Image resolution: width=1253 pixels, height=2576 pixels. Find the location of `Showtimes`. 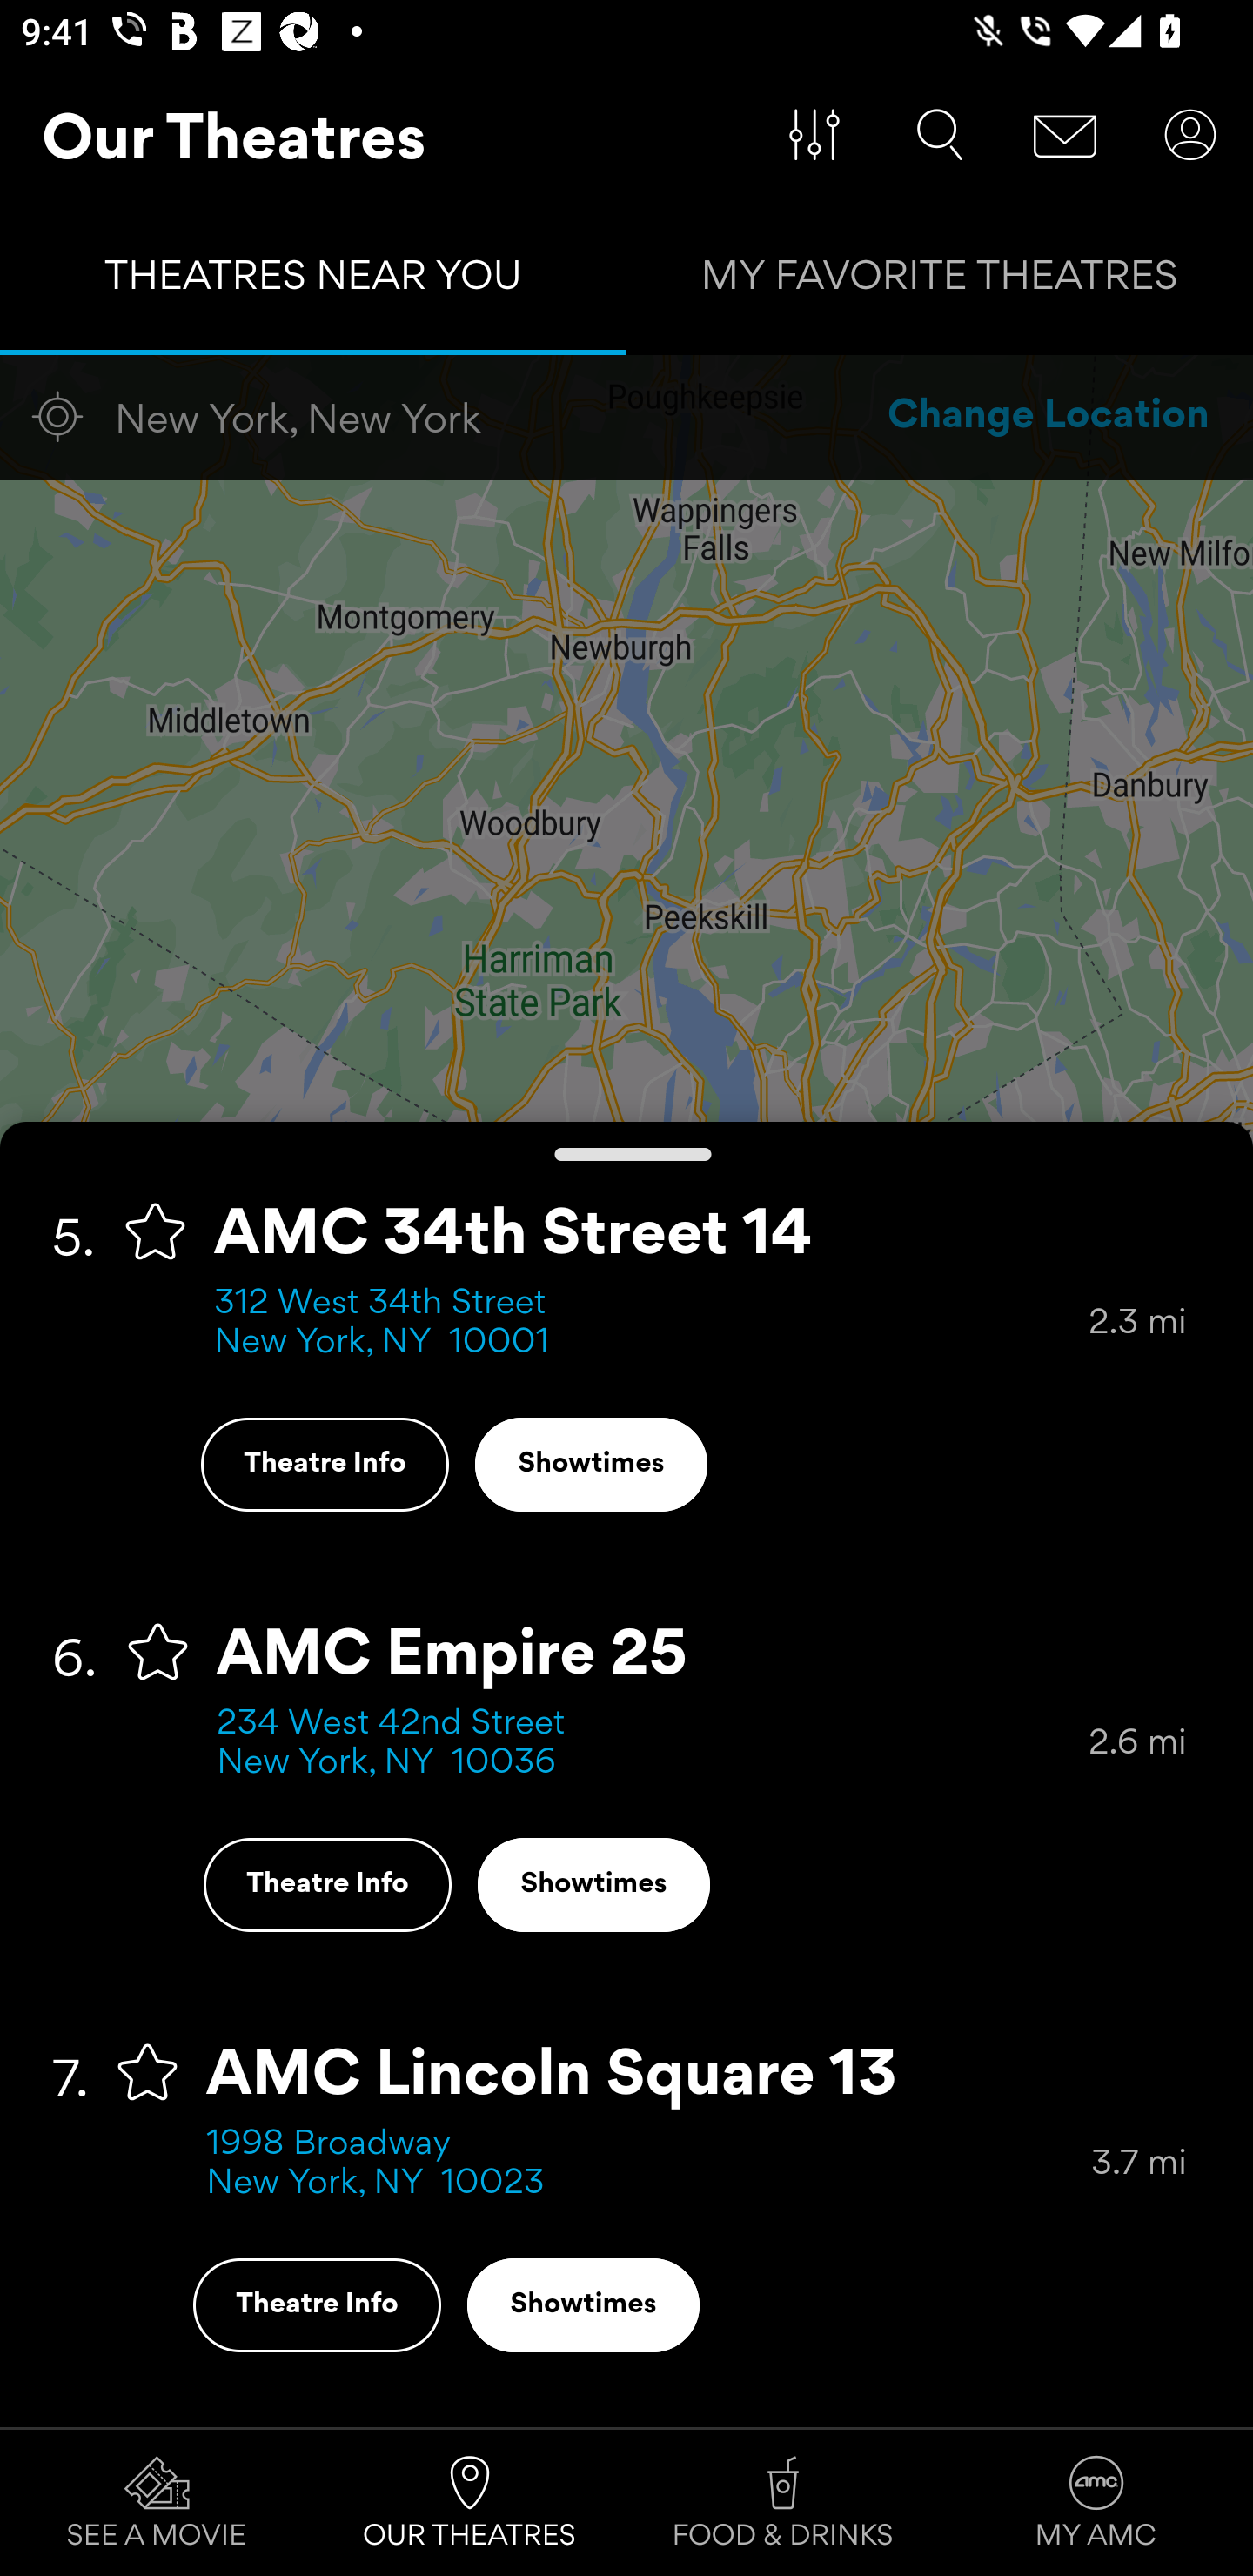

Showtimes is located at coordinates (583, 2305).